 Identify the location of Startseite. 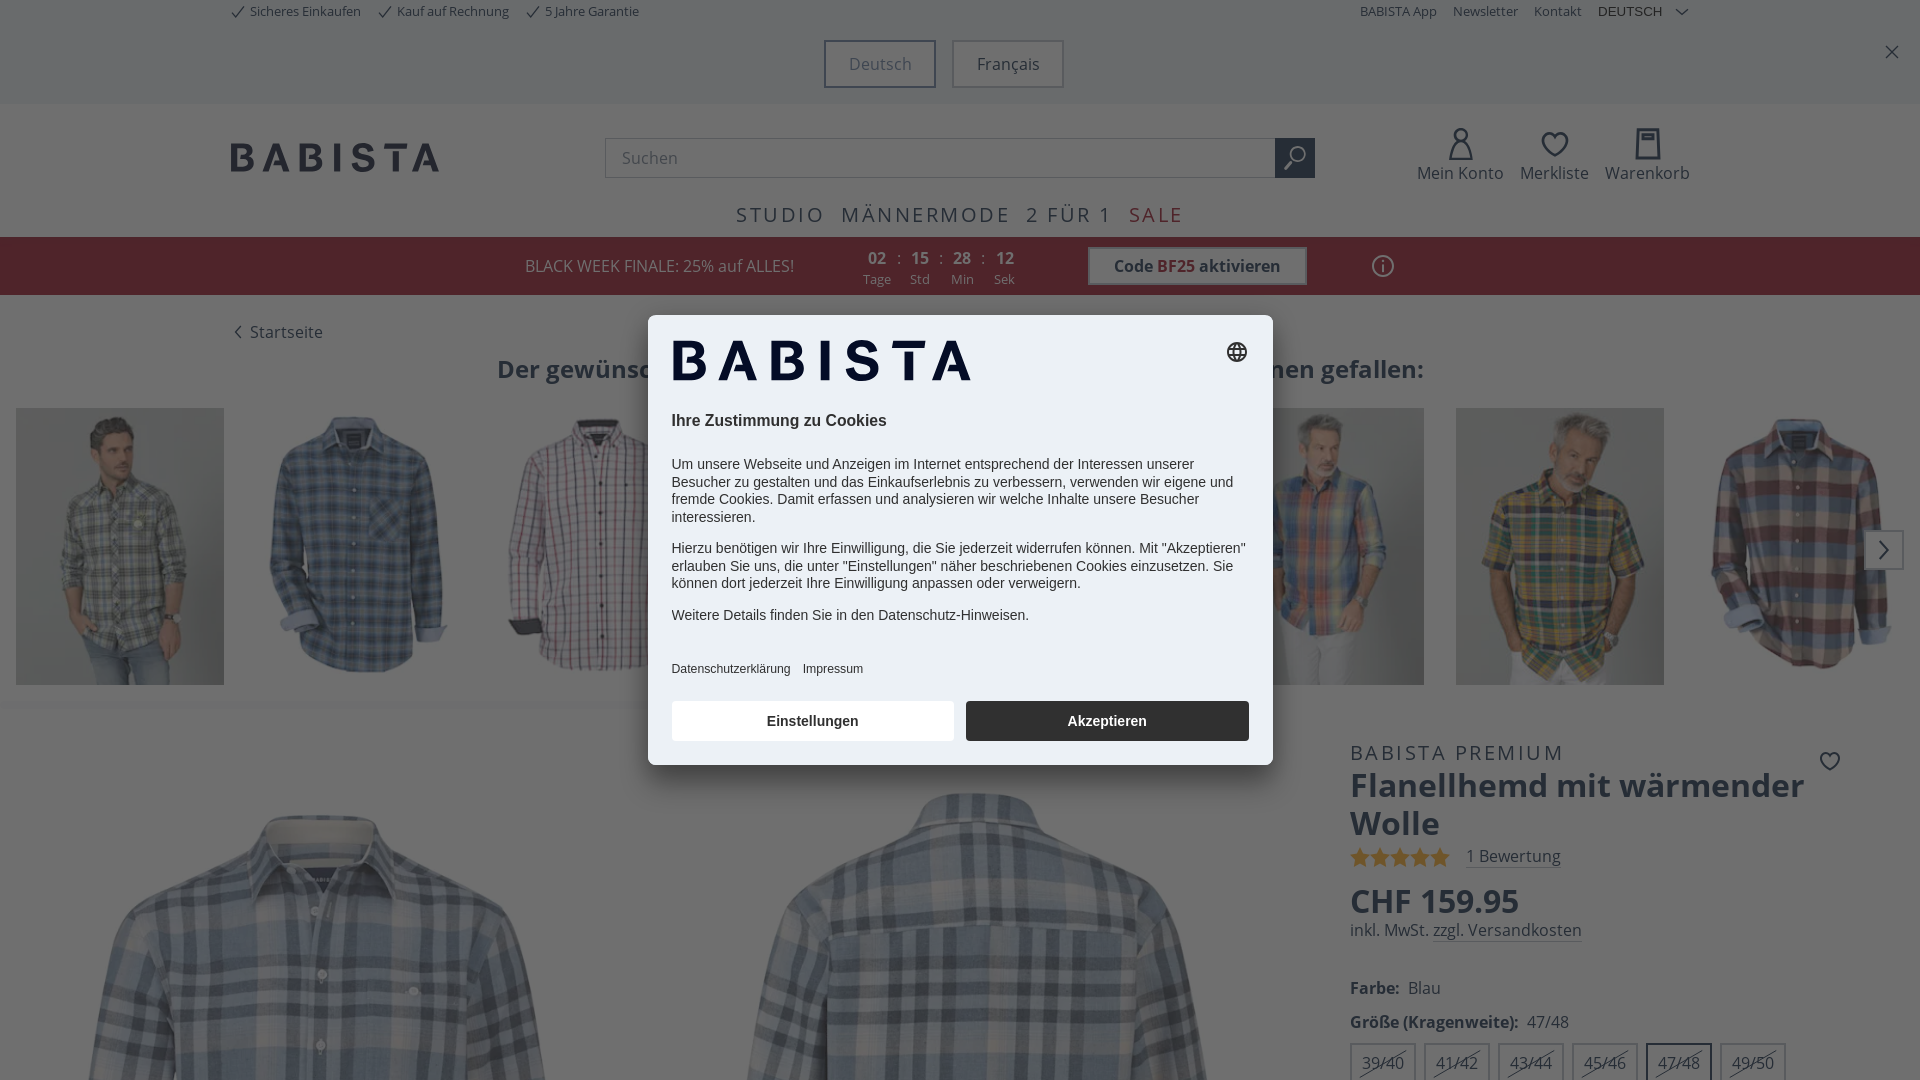
(276, 332).